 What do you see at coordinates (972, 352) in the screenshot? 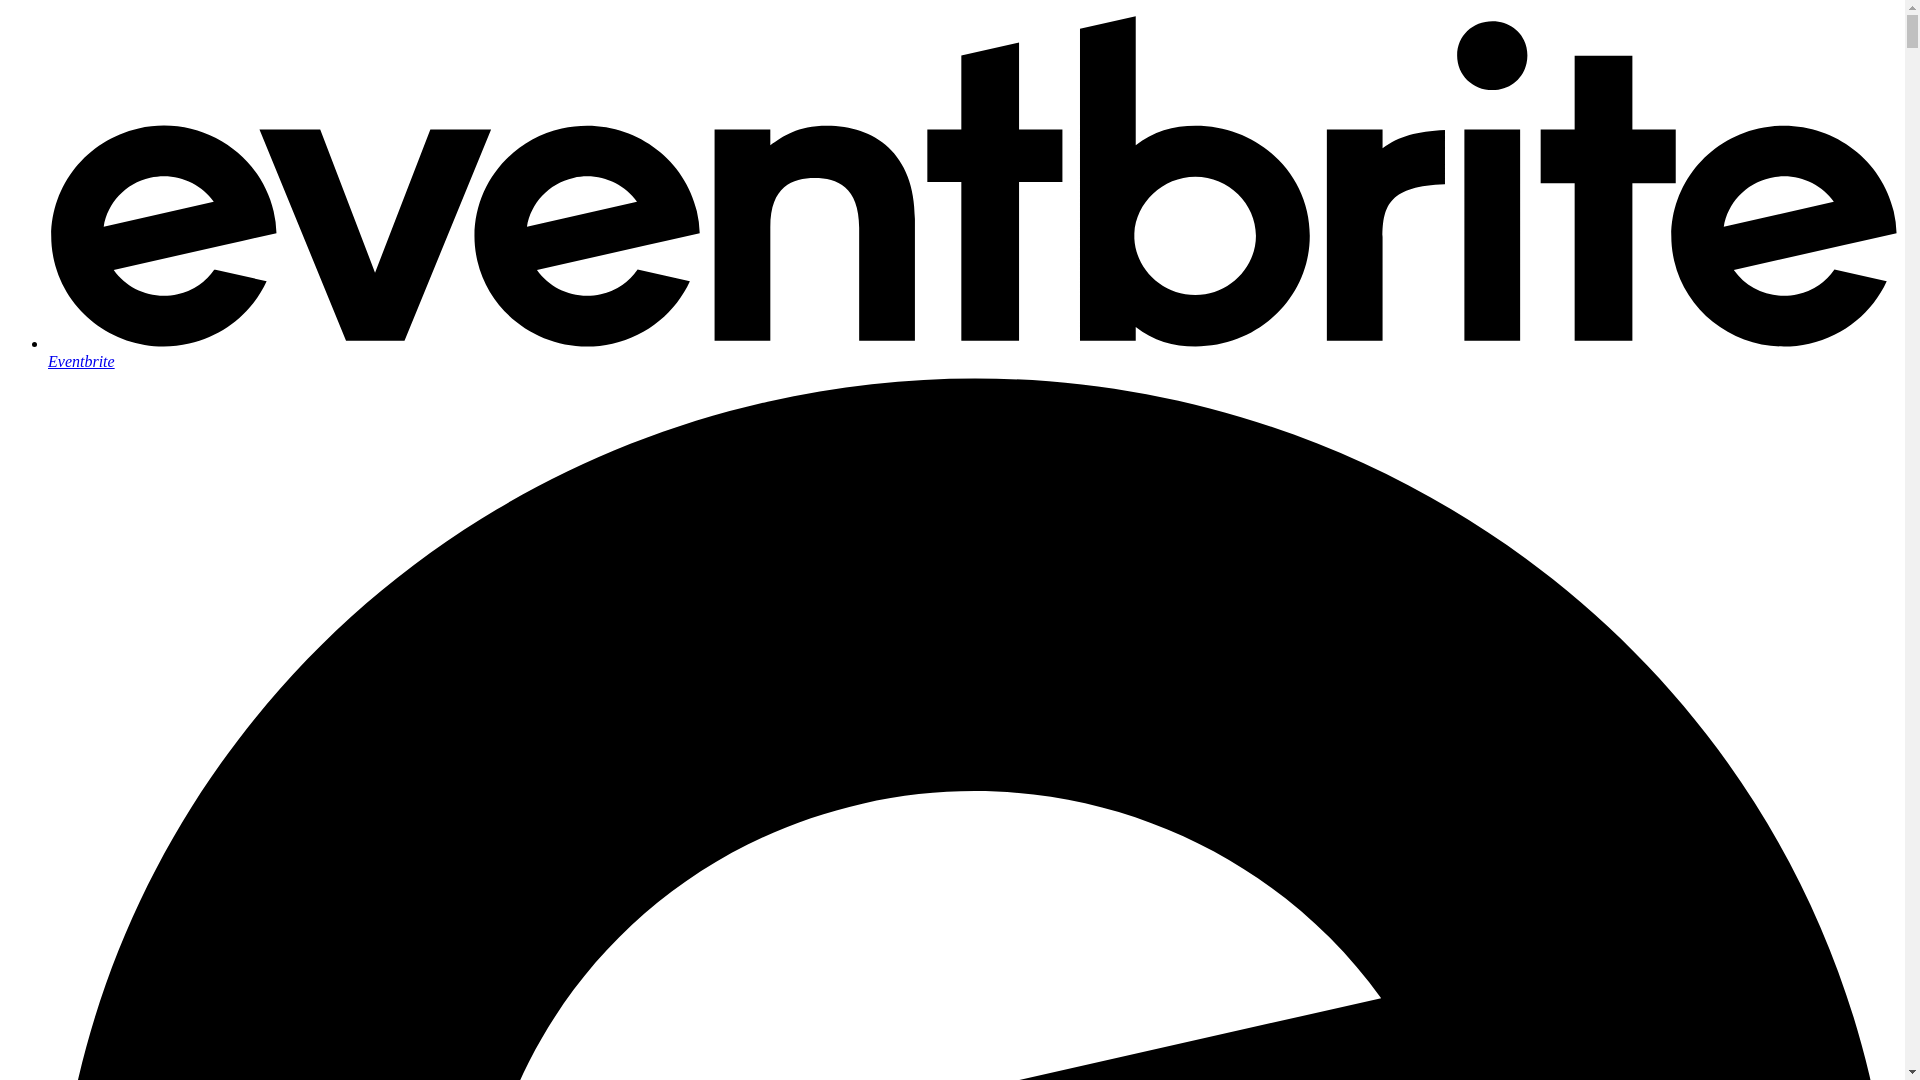
I see `Eventbrite` at bounding box center [972, 352].